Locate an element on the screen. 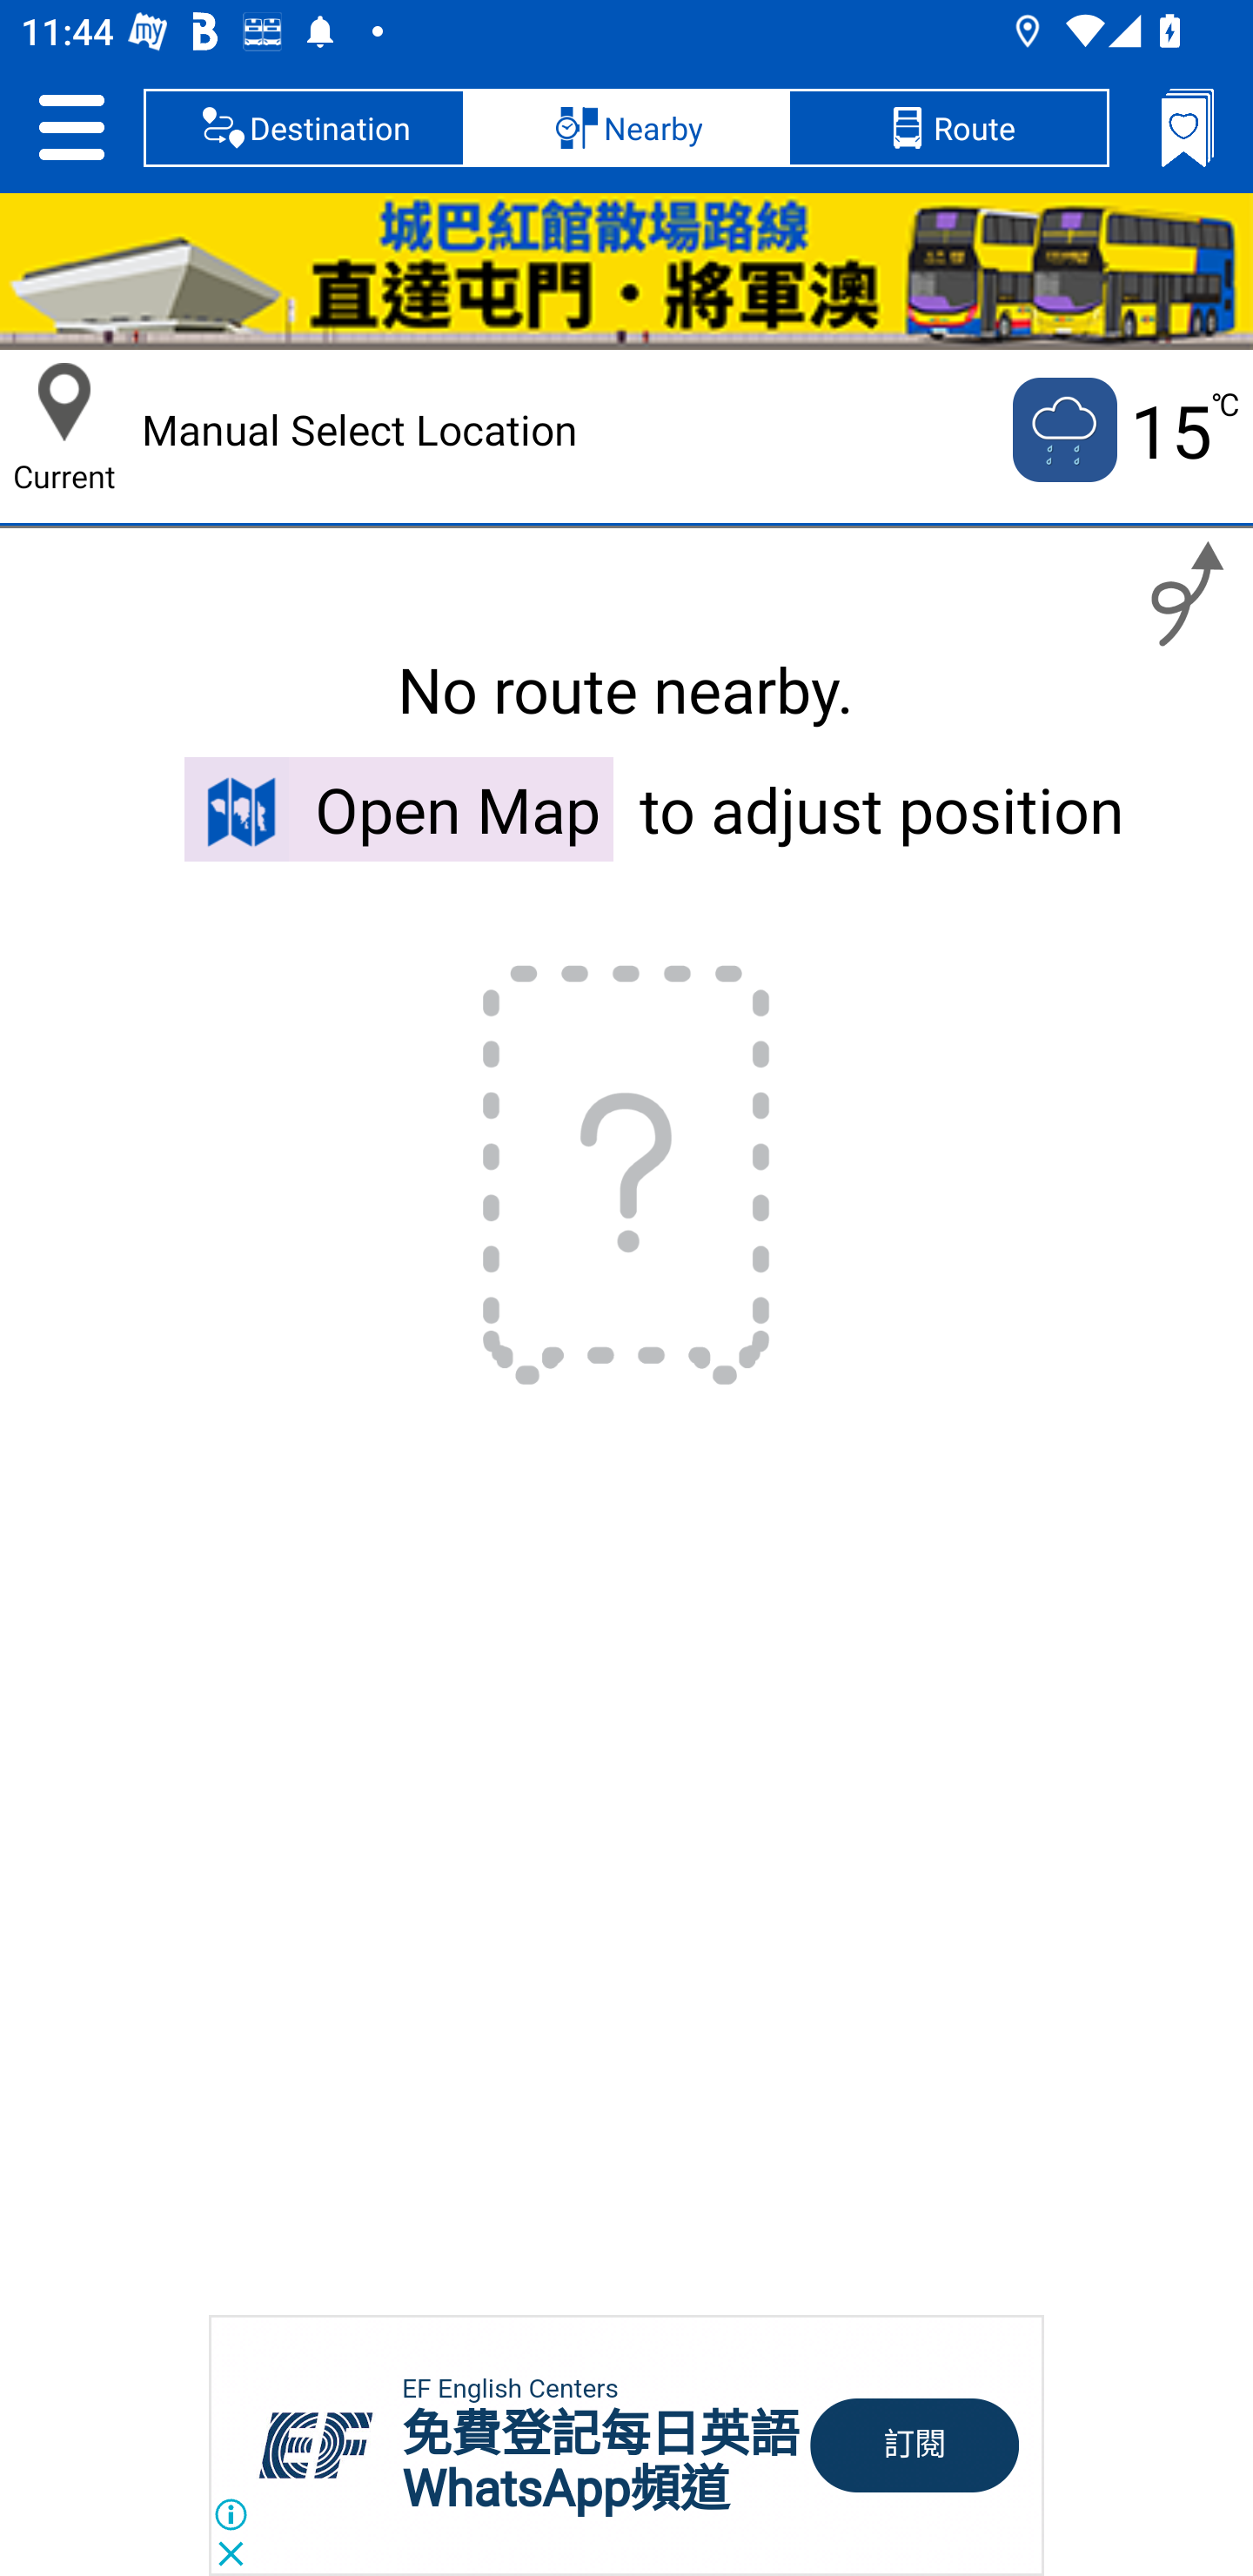 Image resolution: width=1253 pixels, height=2576 pixels. EF English Centers is located at coordinates (510, 2389).